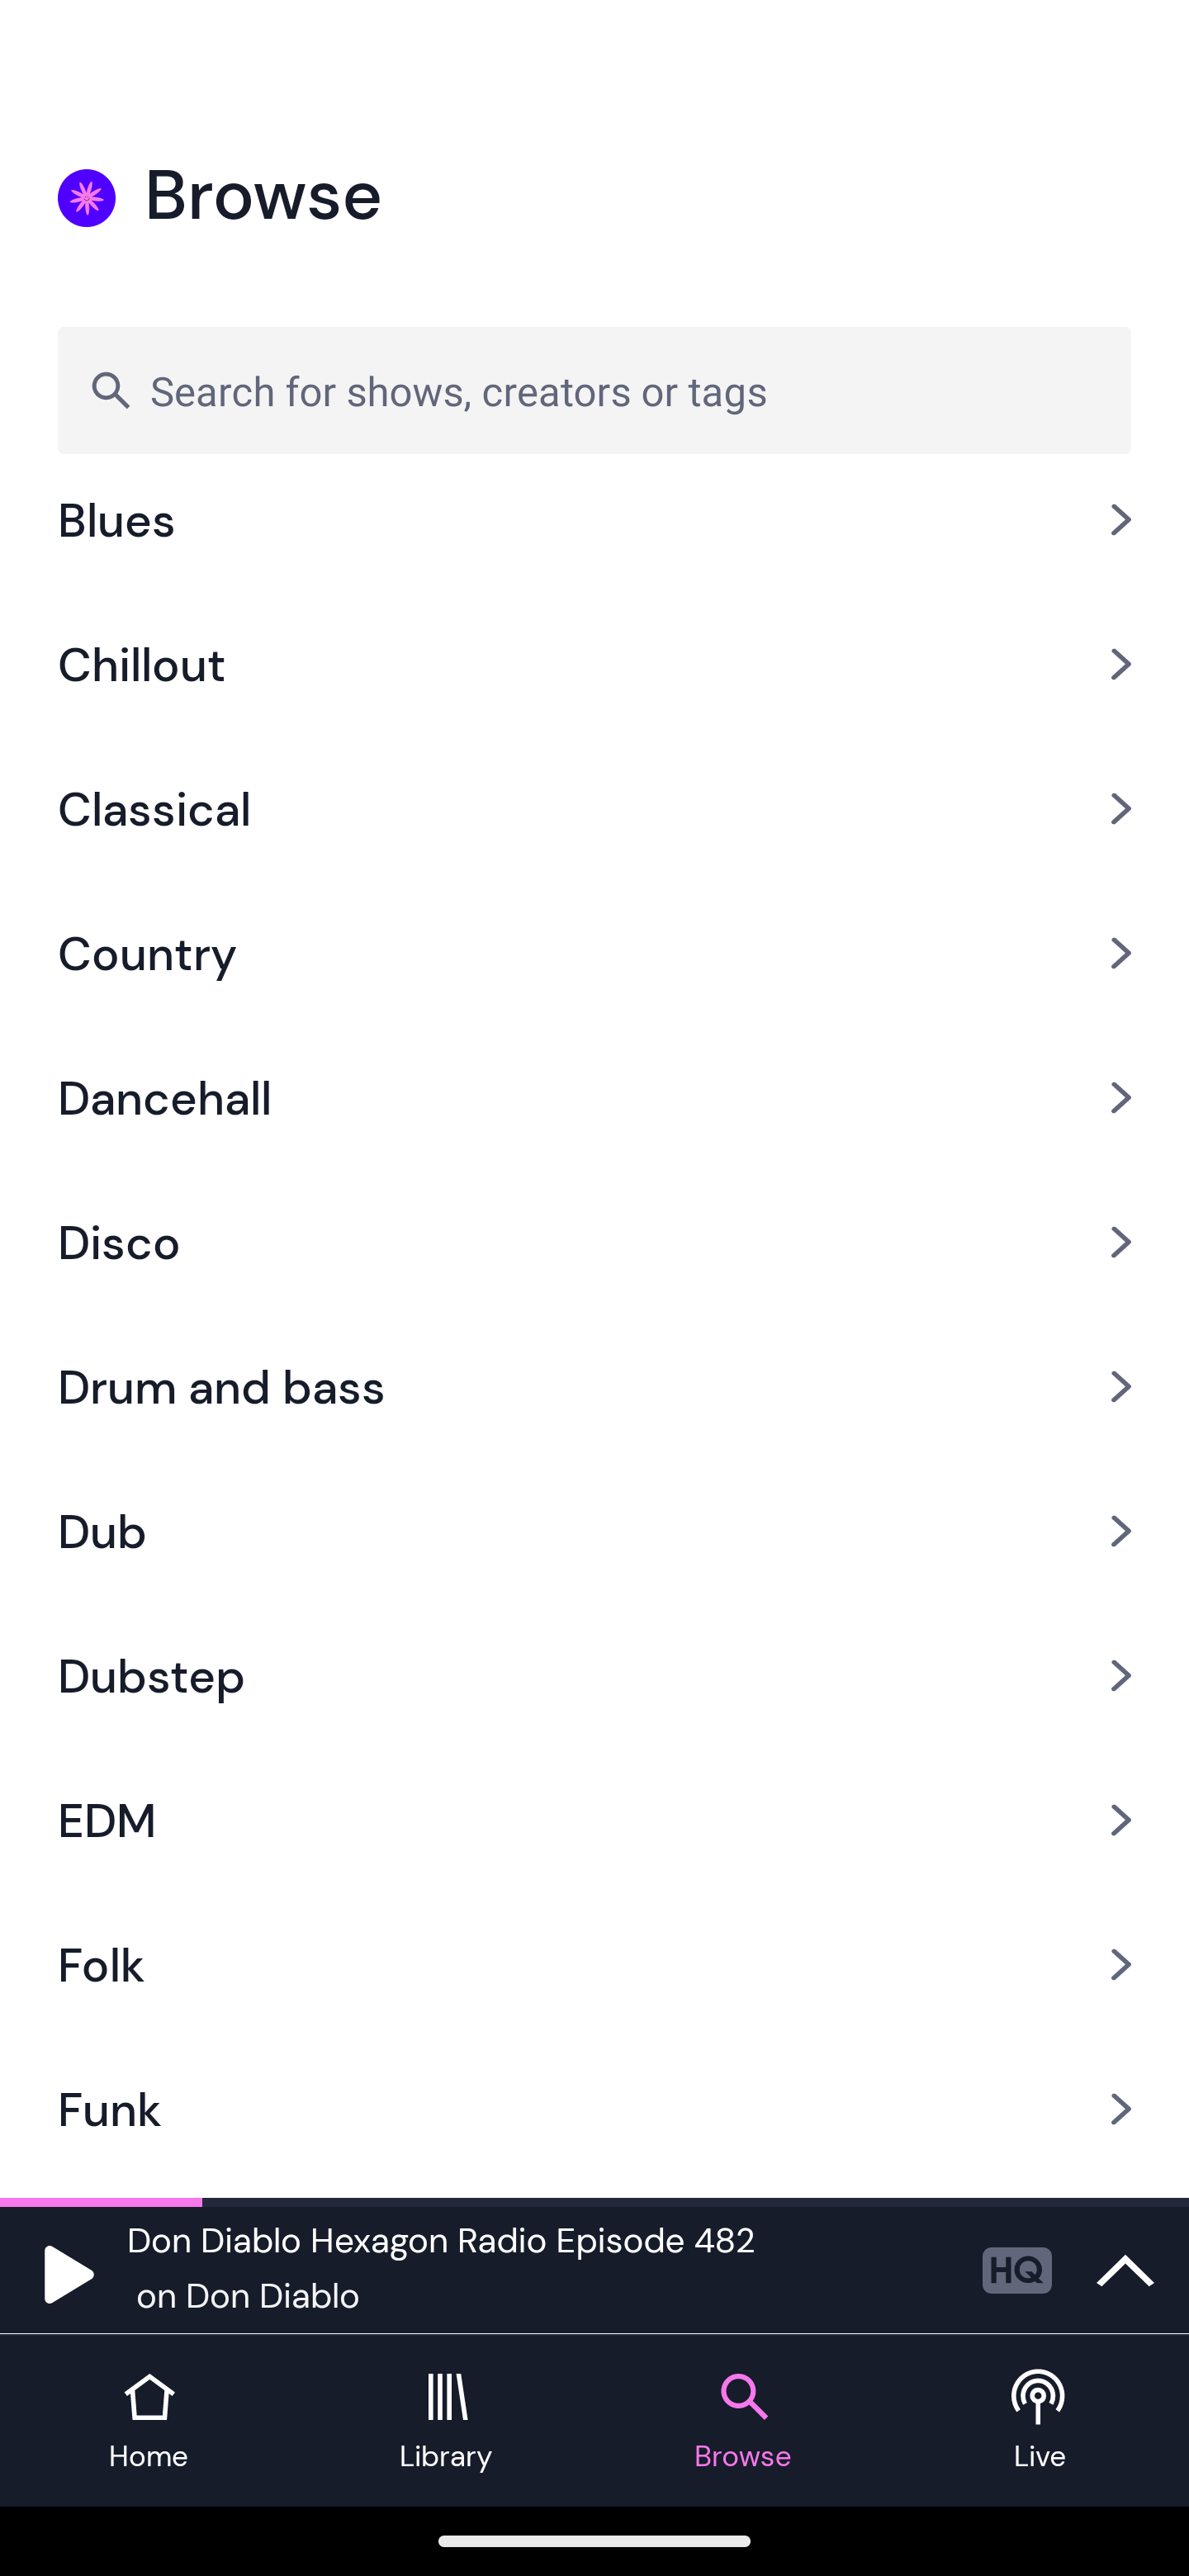 The width and height of the screenshot is (1189, 2576). What do you see at coordinates (594, 809) in the screenshot?
I see `Classical` at bounding box center [594, 809].